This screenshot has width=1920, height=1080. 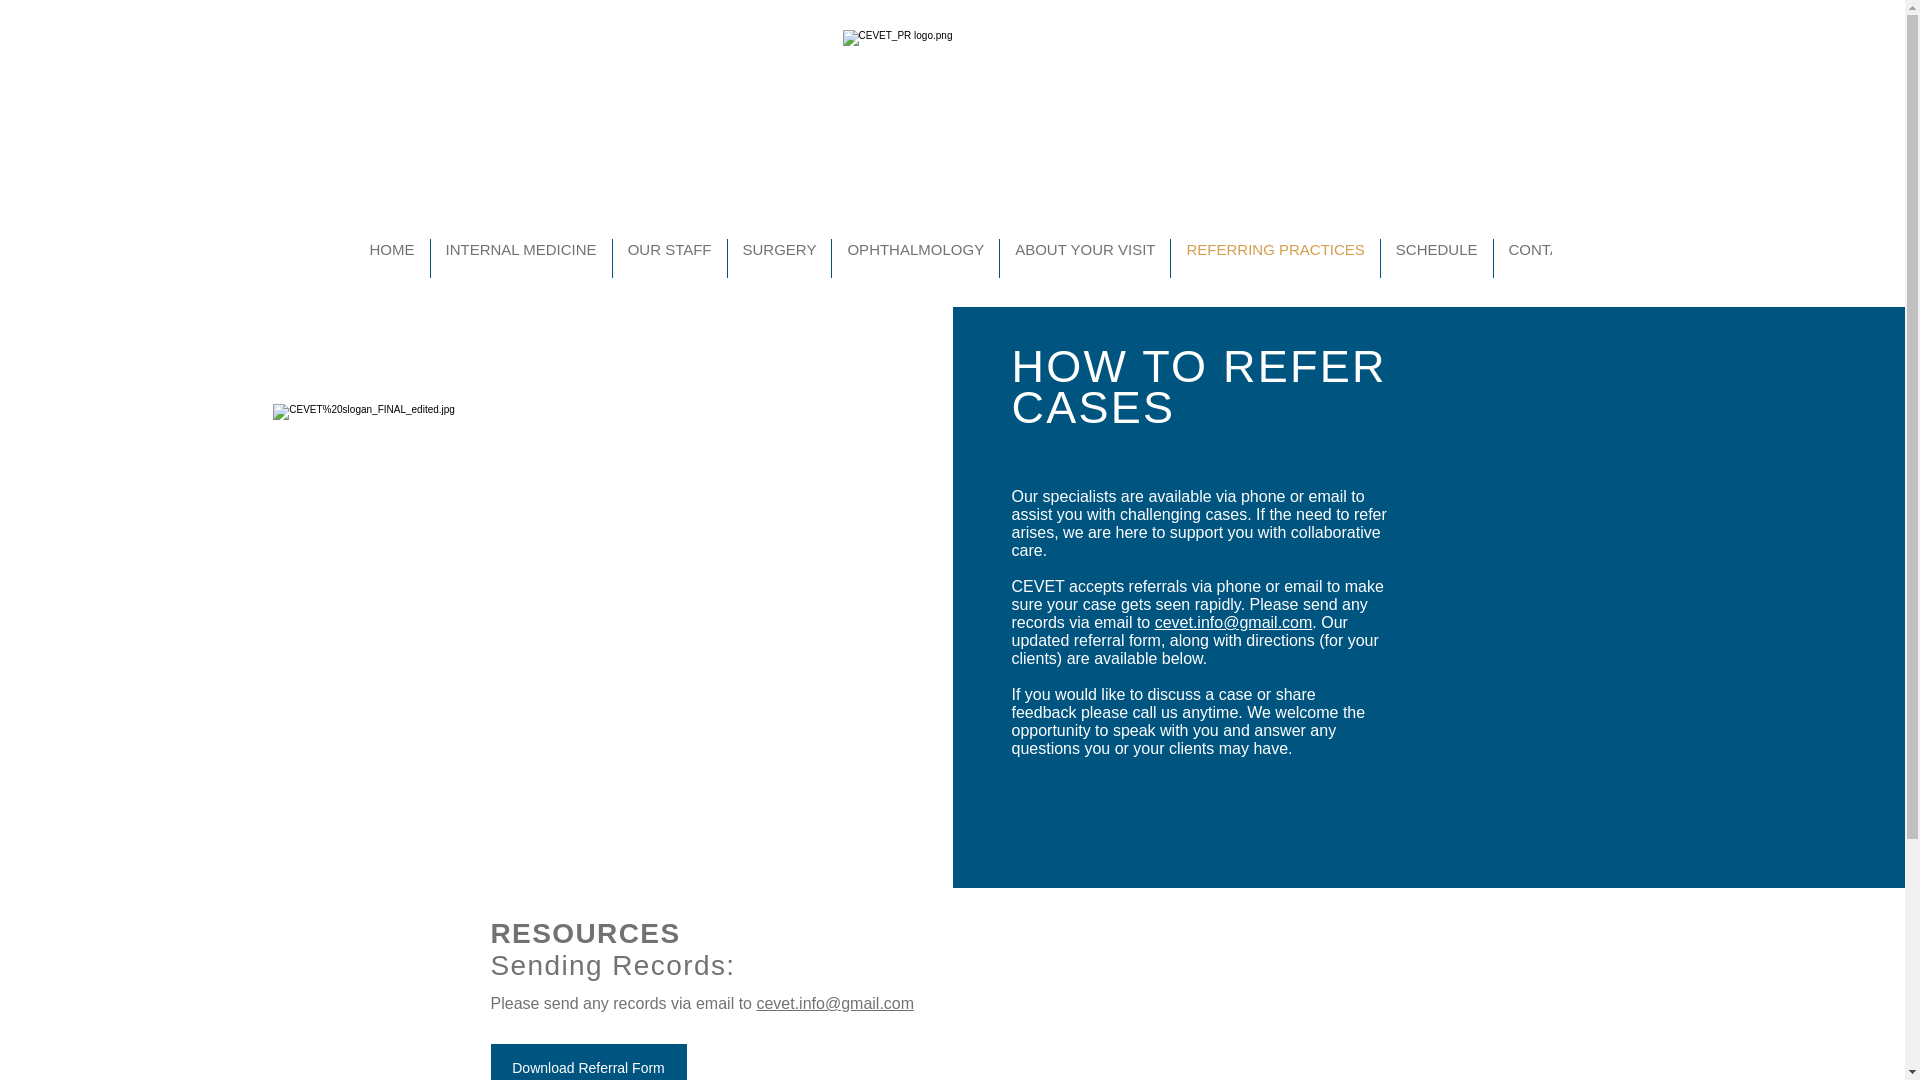 What do you see at coordinates (1084, 258) in the screenshot?
I see `ABOUT YOUR VISIT` at bounding box center [1084, 258].